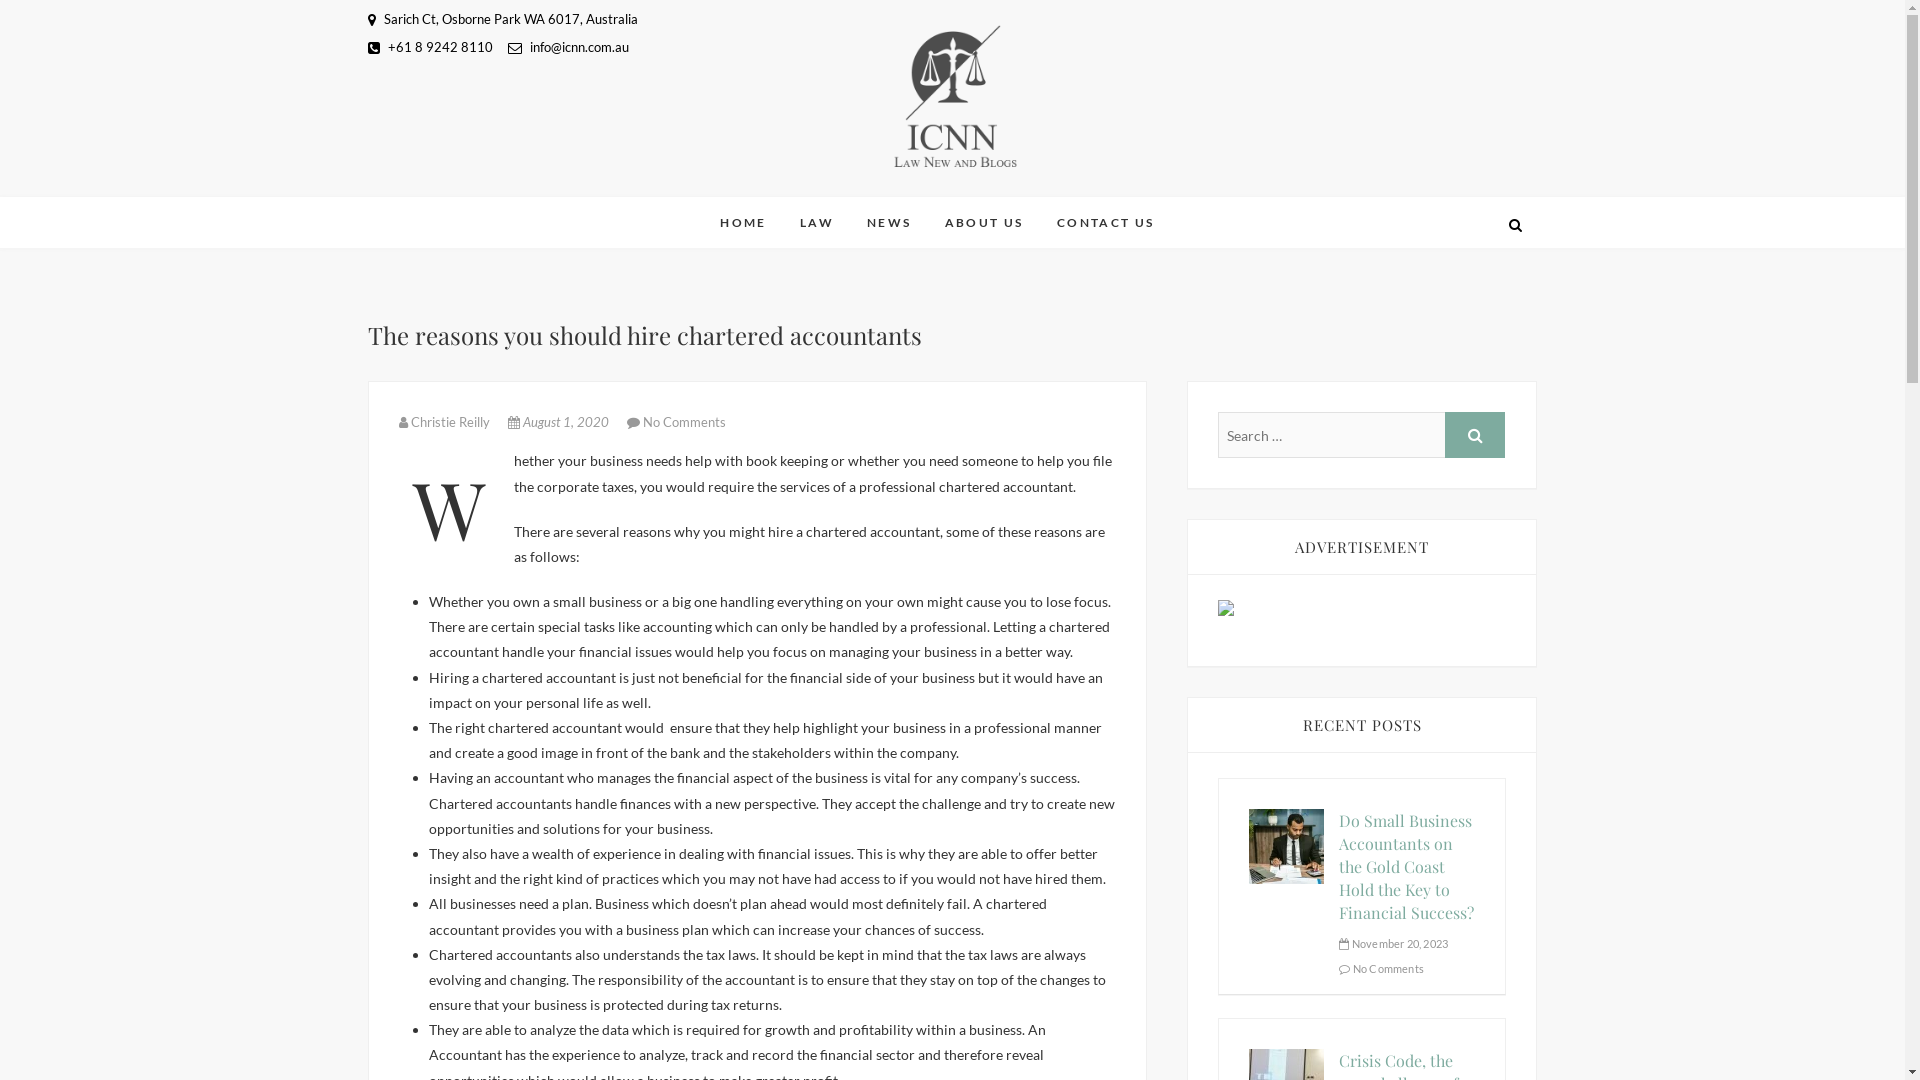  Describe the element at coordinates (503, 19) in the screenshot. I see `Sarich Ct, Osborne Park WA 6017, Australia` at that location.